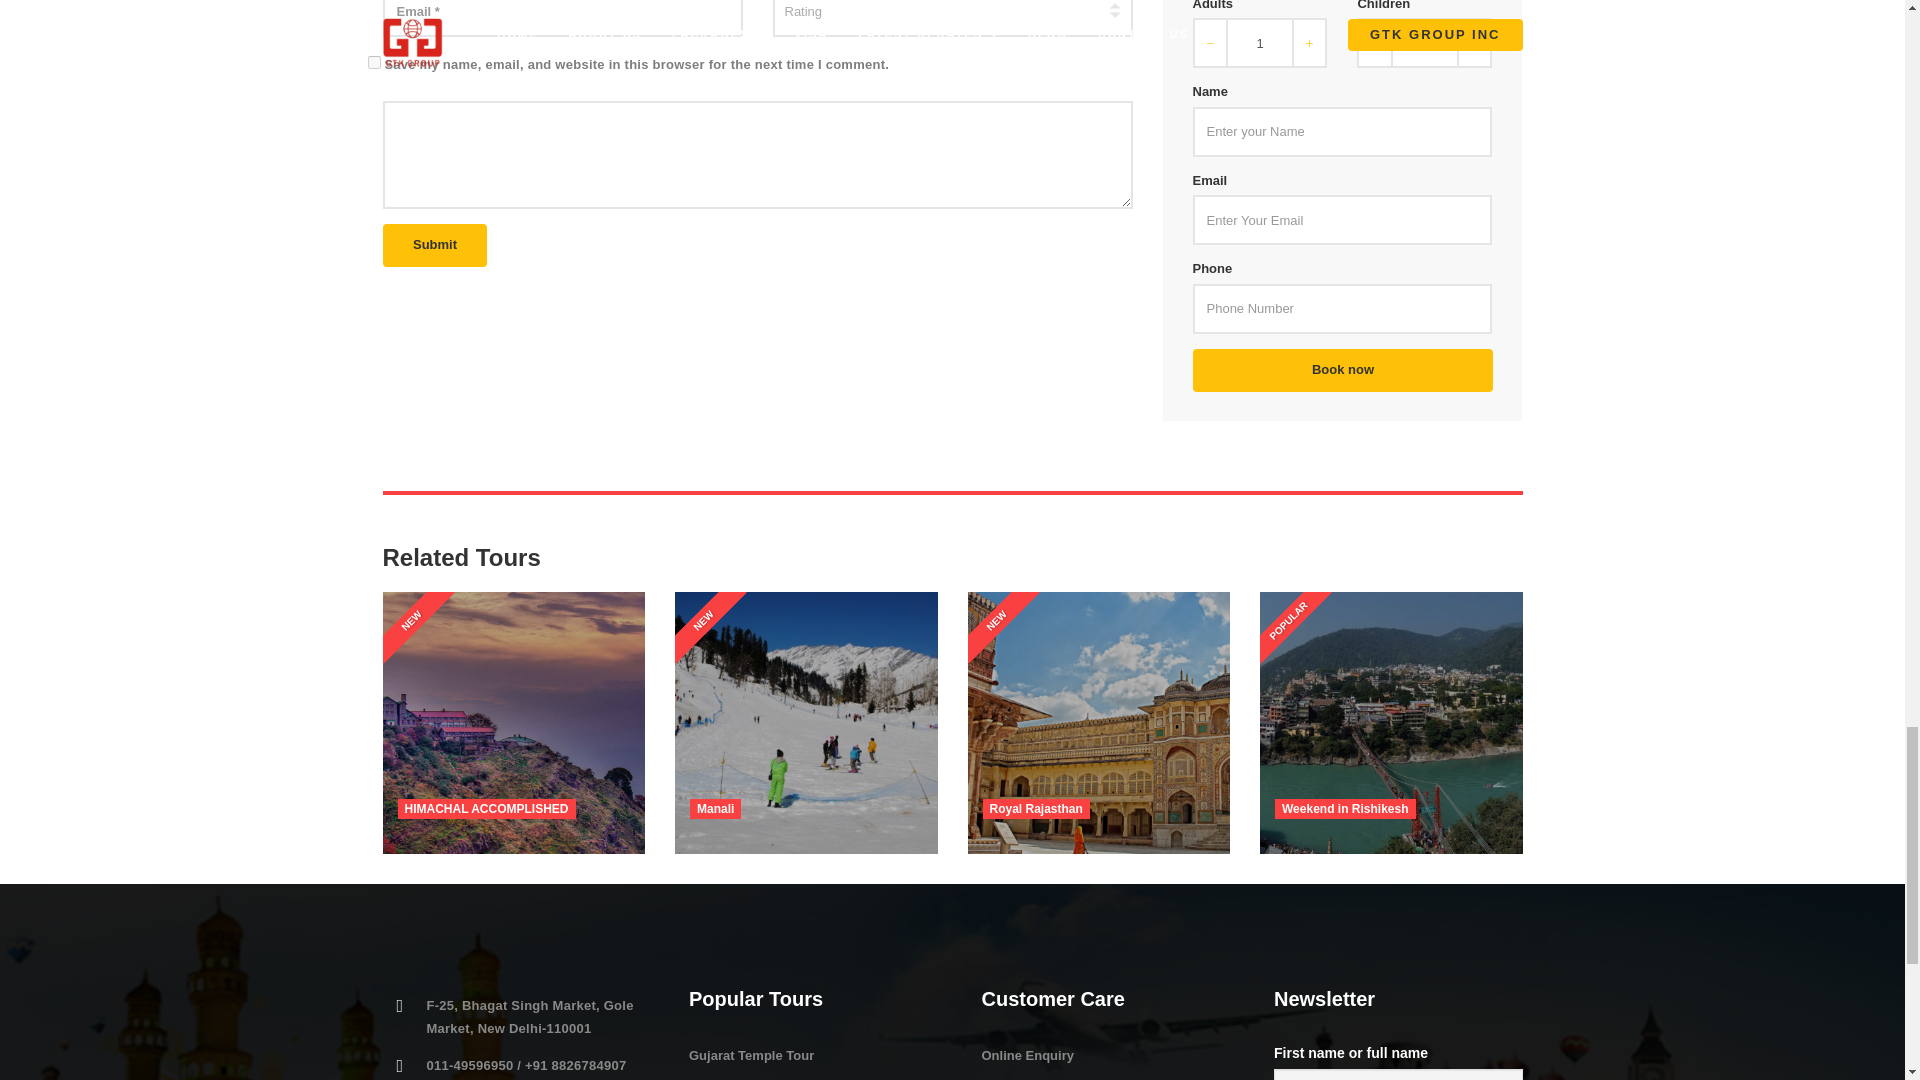 Image resolution: width=1920 pixels, height=1080 pixels. Describe the element at coordinates (752, 1054) in the screenshot. I see `Gujarat Temple Tour` at that location.